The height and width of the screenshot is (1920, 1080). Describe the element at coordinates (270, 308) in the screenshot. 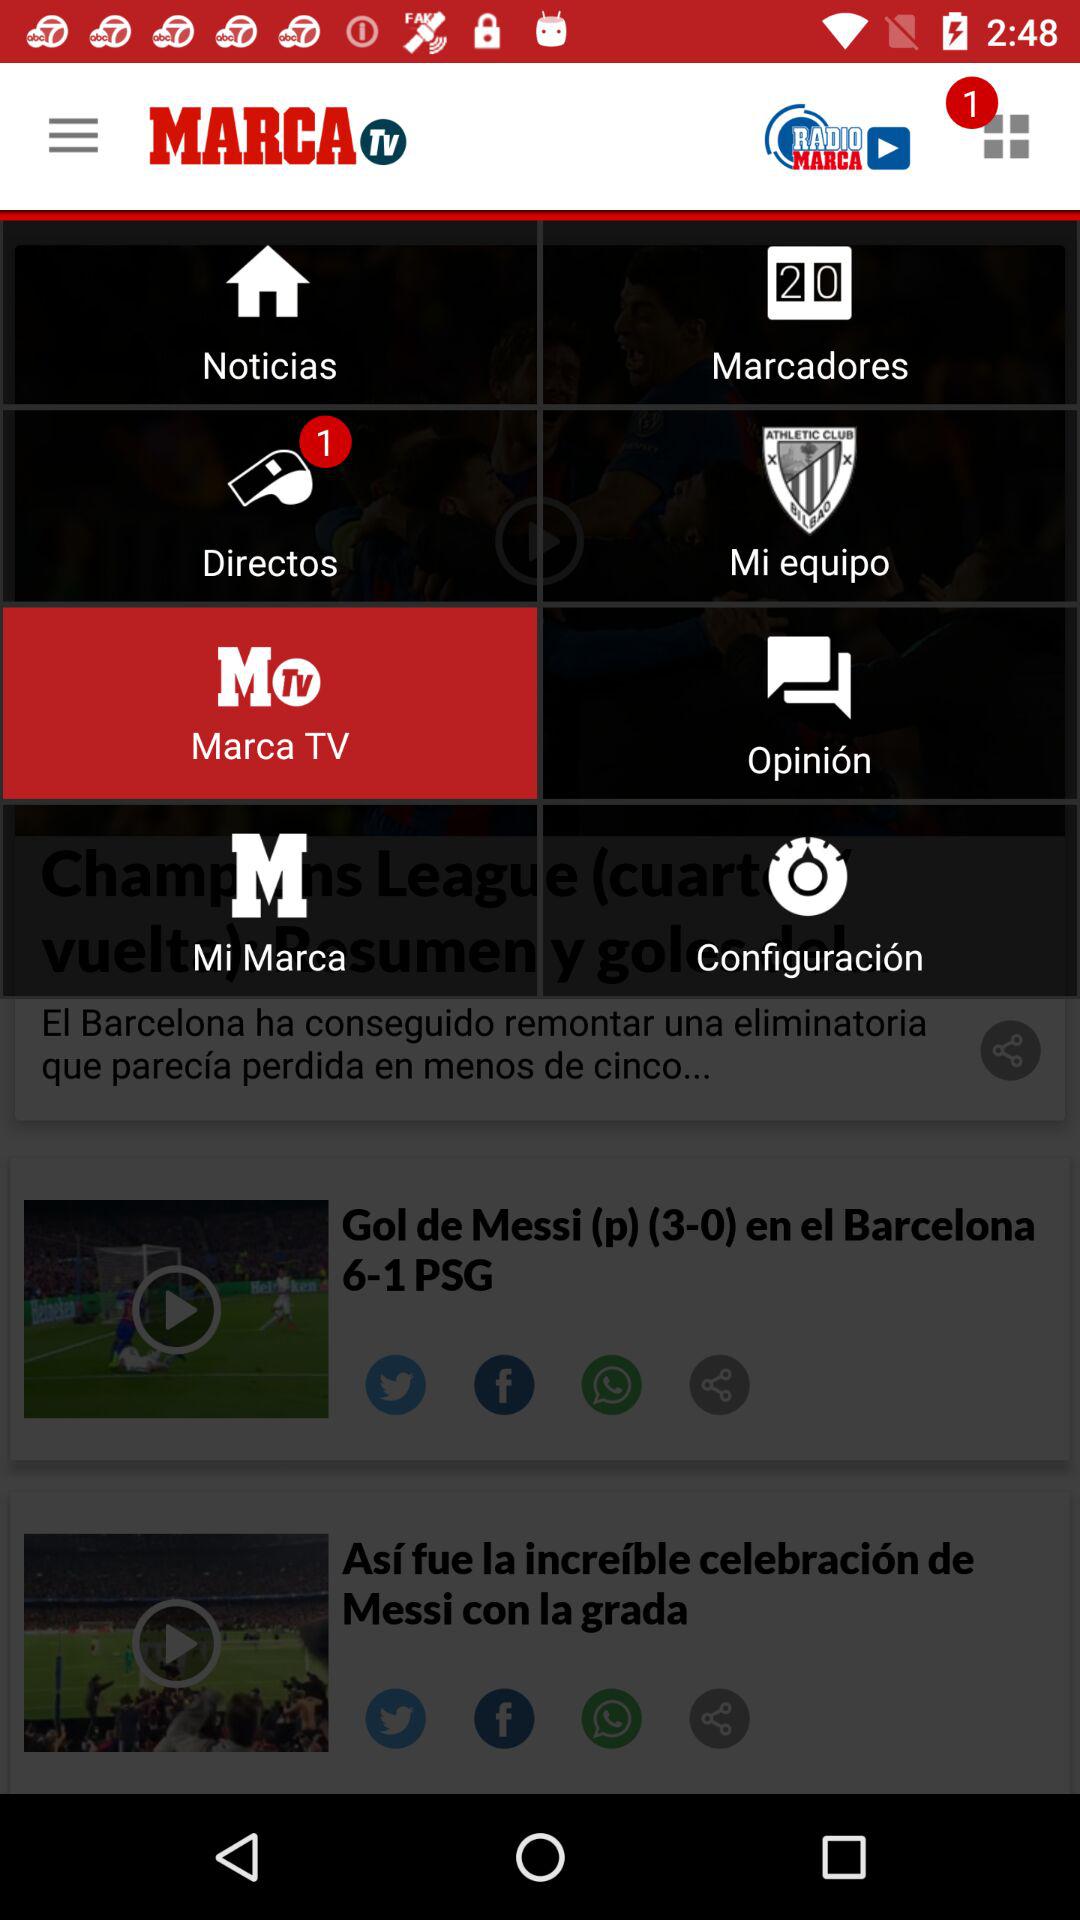

I see `click on the home symbol` at that location.